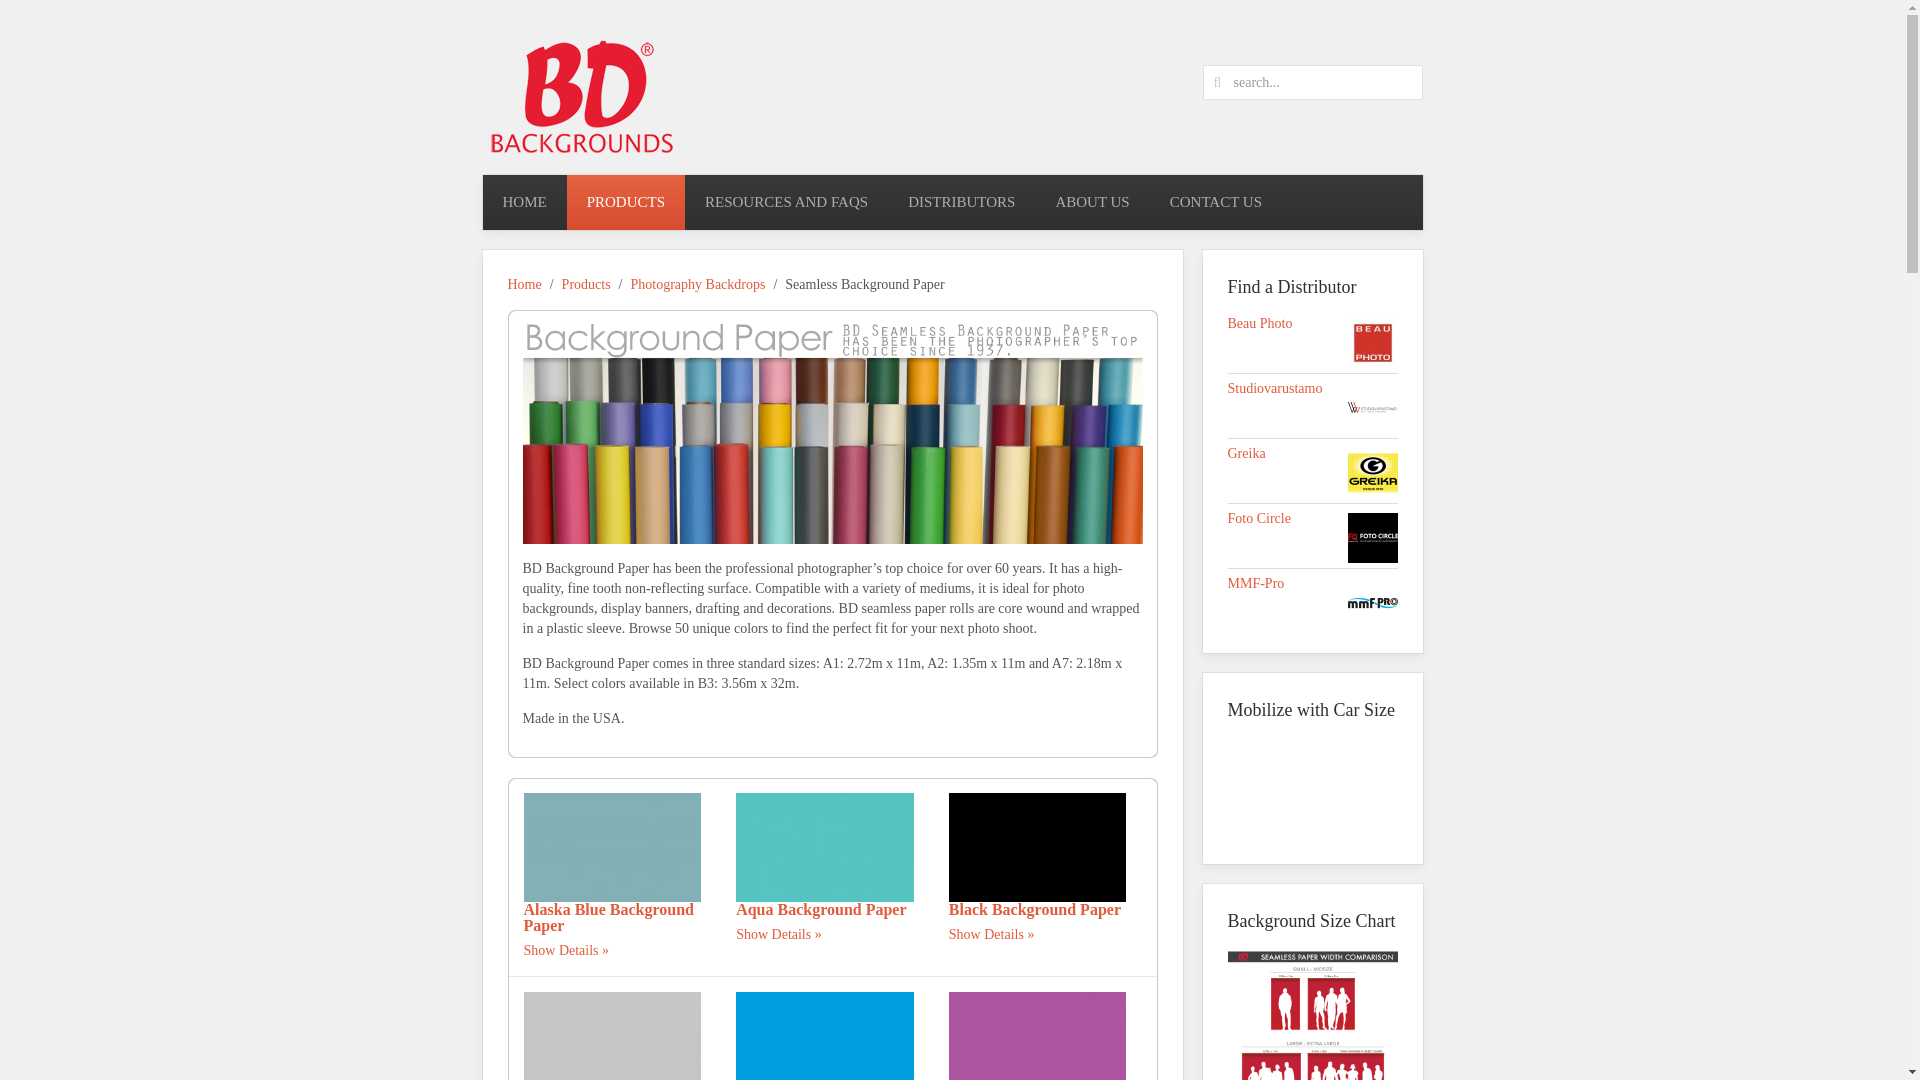 The image size is (1920, 1080). What do you see at coordinates (1038, 1045) in the screenshot?
I see `Boysenberry Background Paper` at bounding box center [1038, 1045].